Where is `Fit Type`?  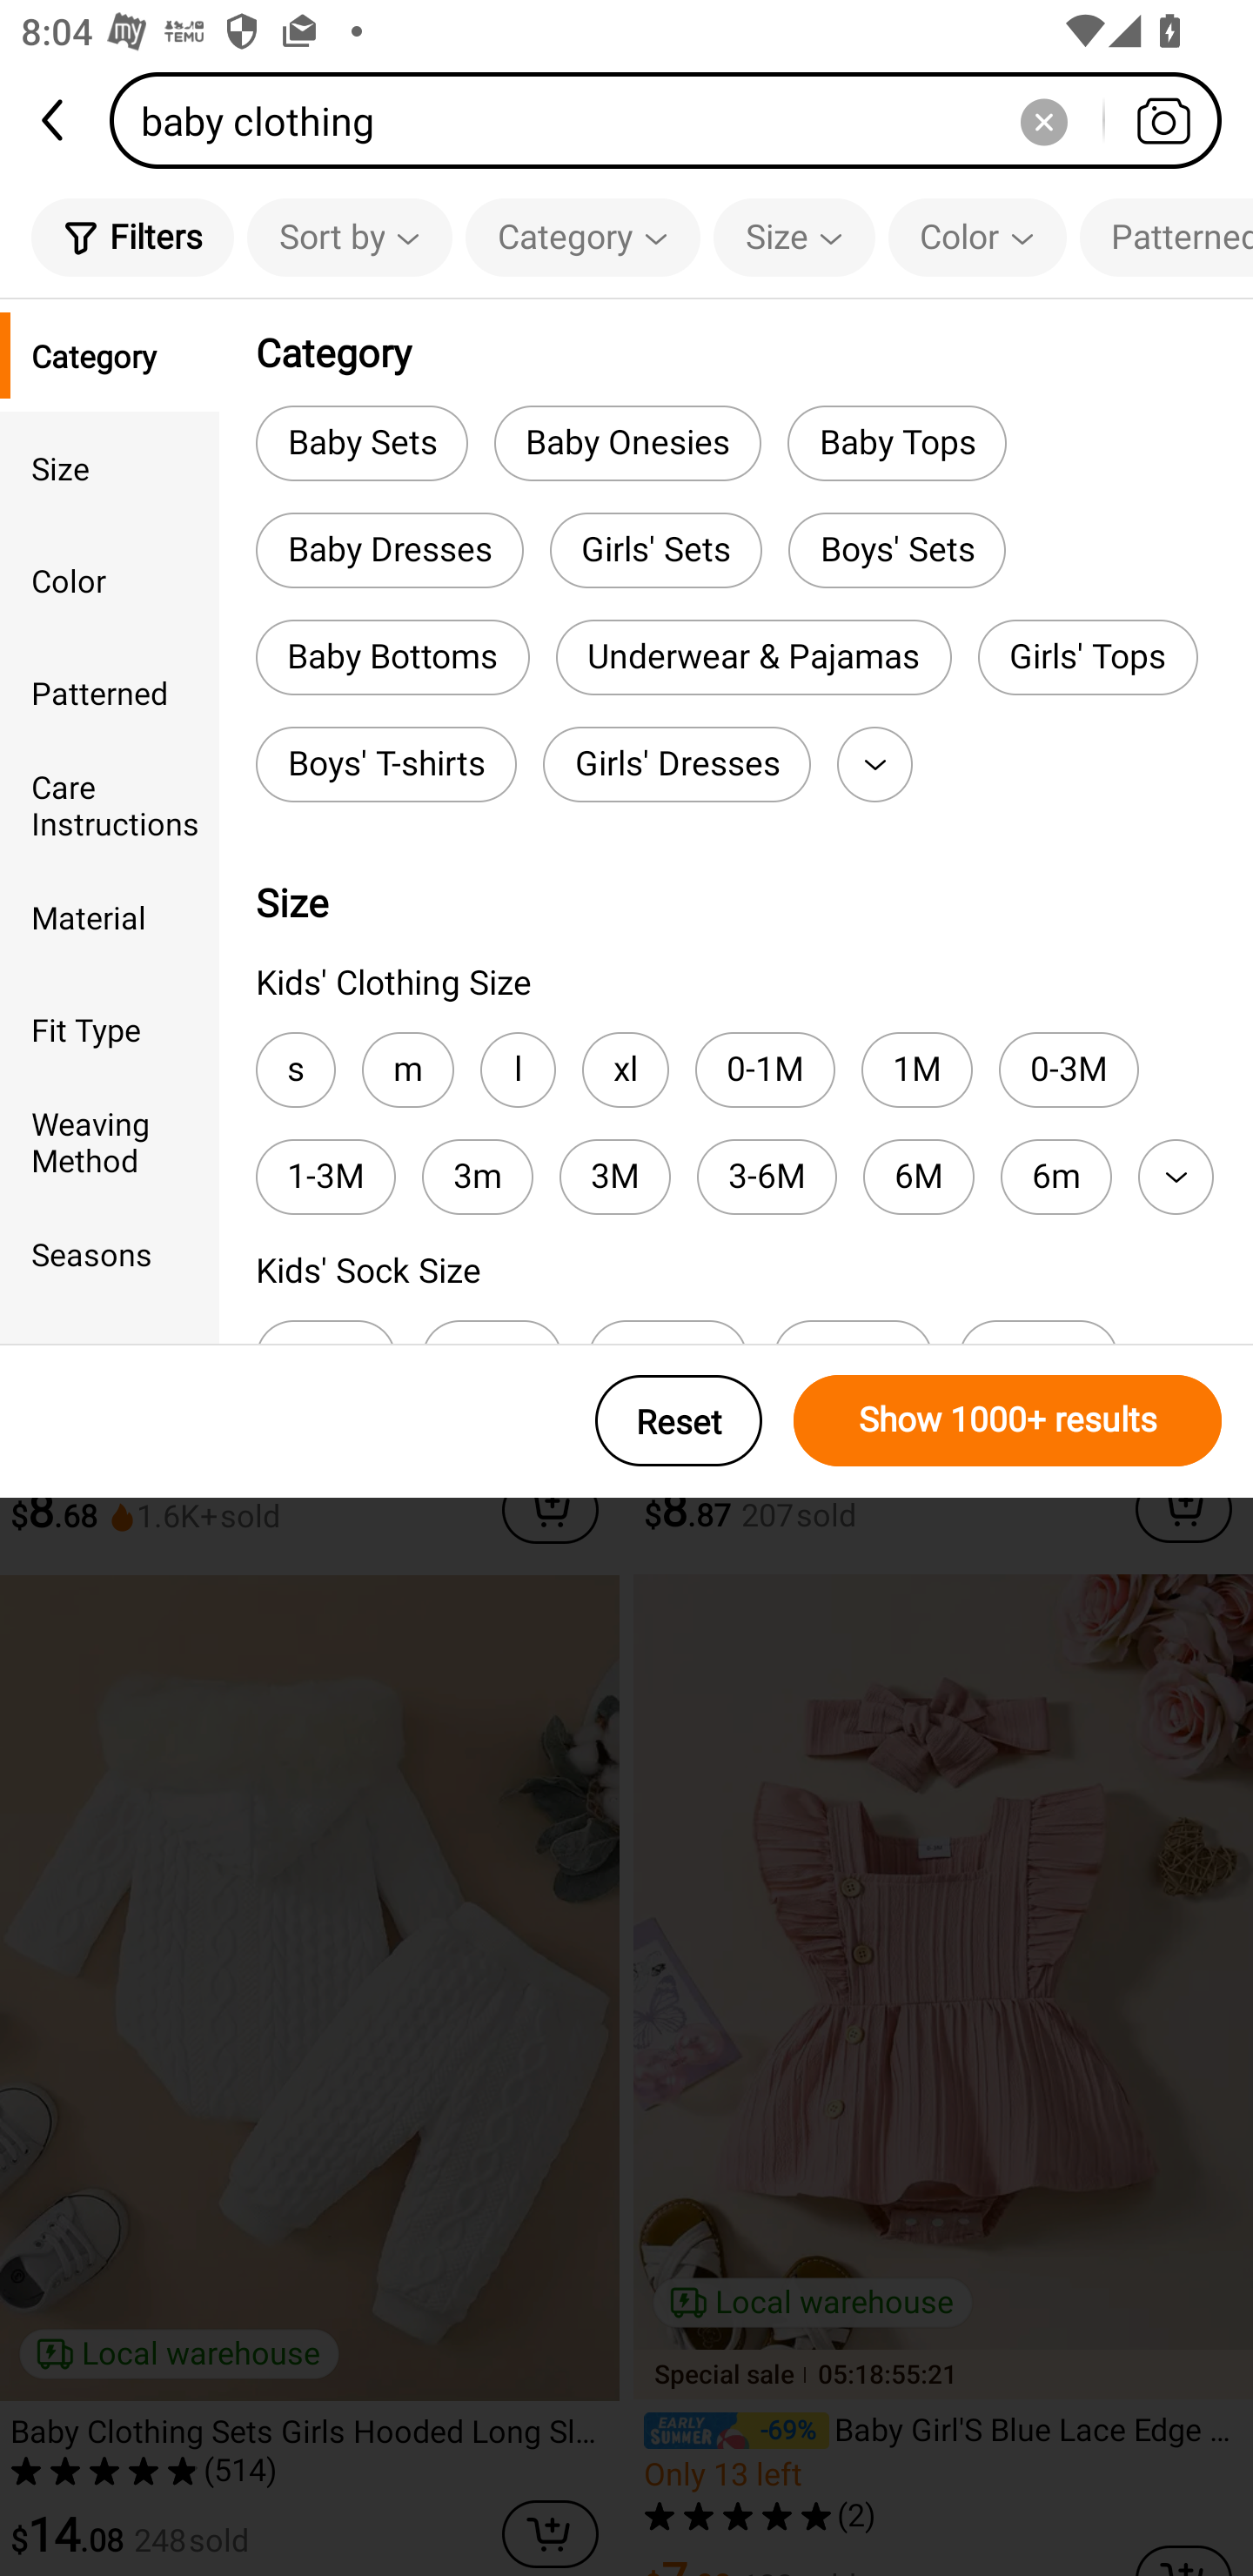
Fit Type is located at coordinates (110, 1029).